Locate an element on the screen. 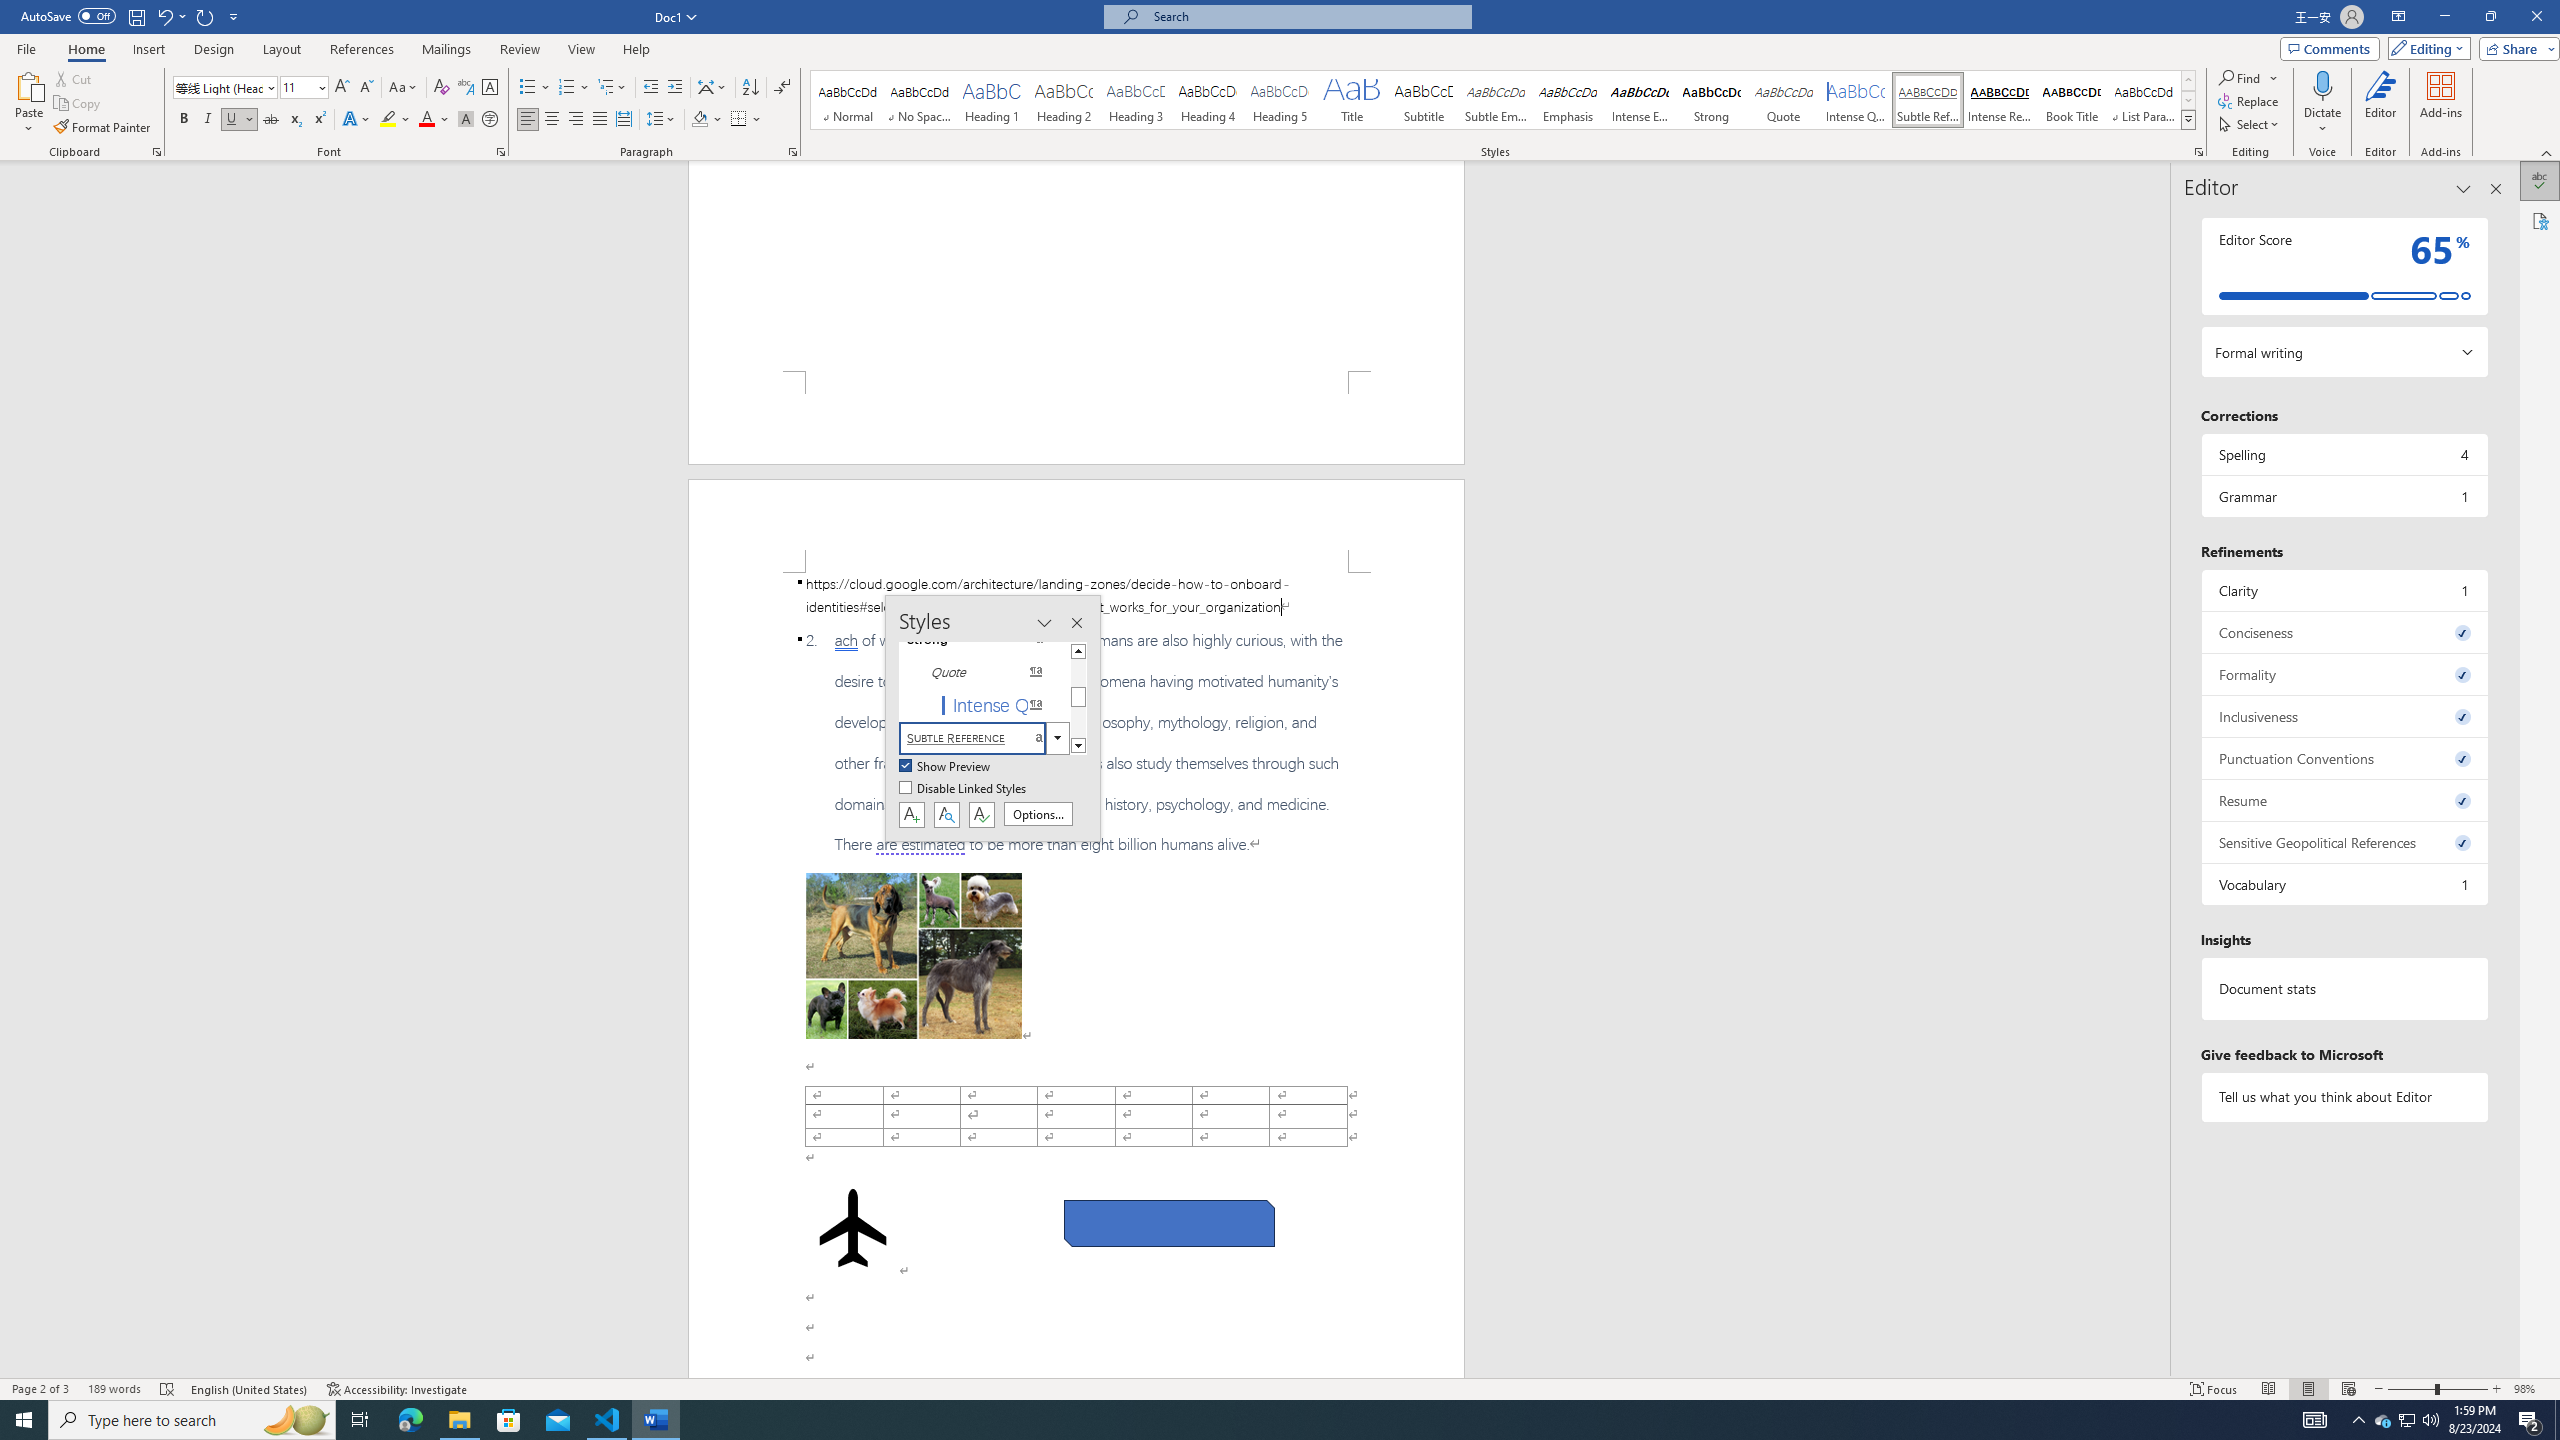 The image size is (2560, 1440). Emphasis is located at coordinates (1568, 100).